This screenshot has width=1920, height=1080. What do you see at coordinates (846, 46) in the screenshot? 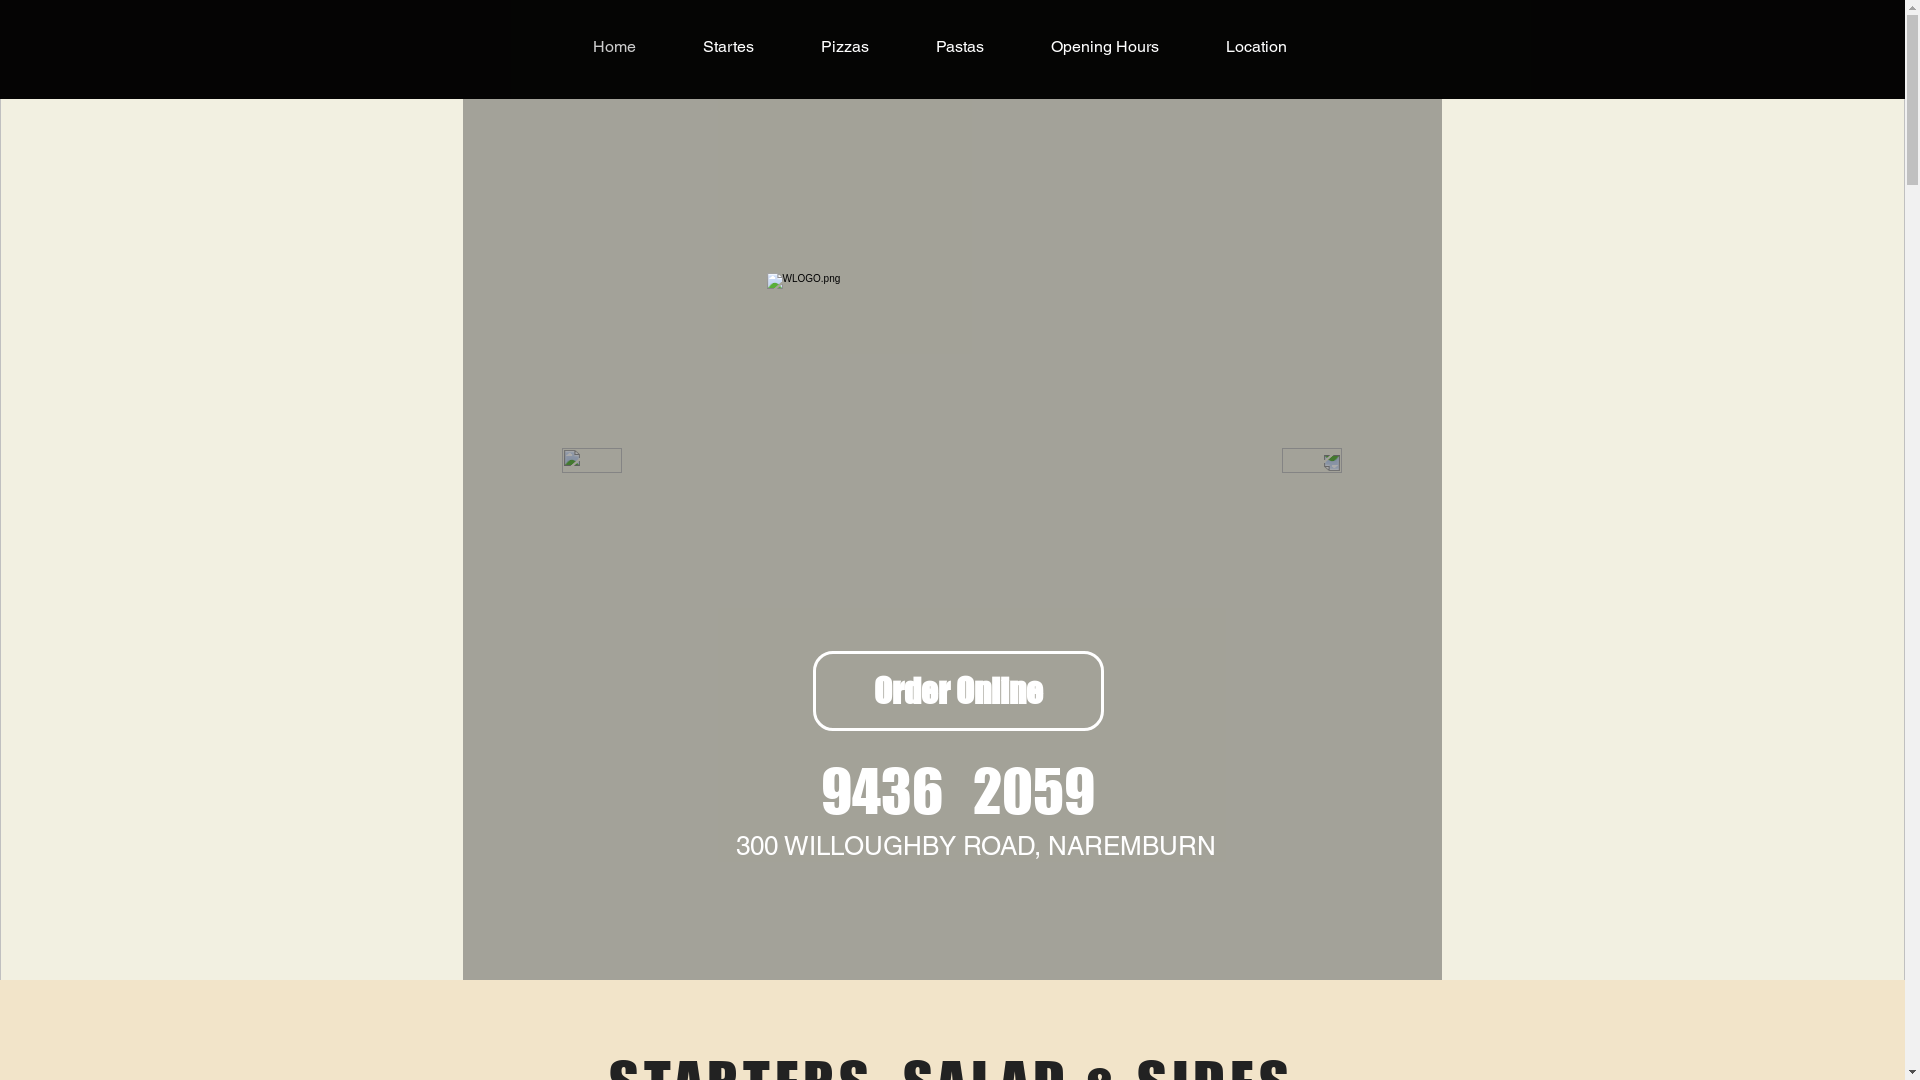
I see `Pizzas` at bounding box center [846, 46].